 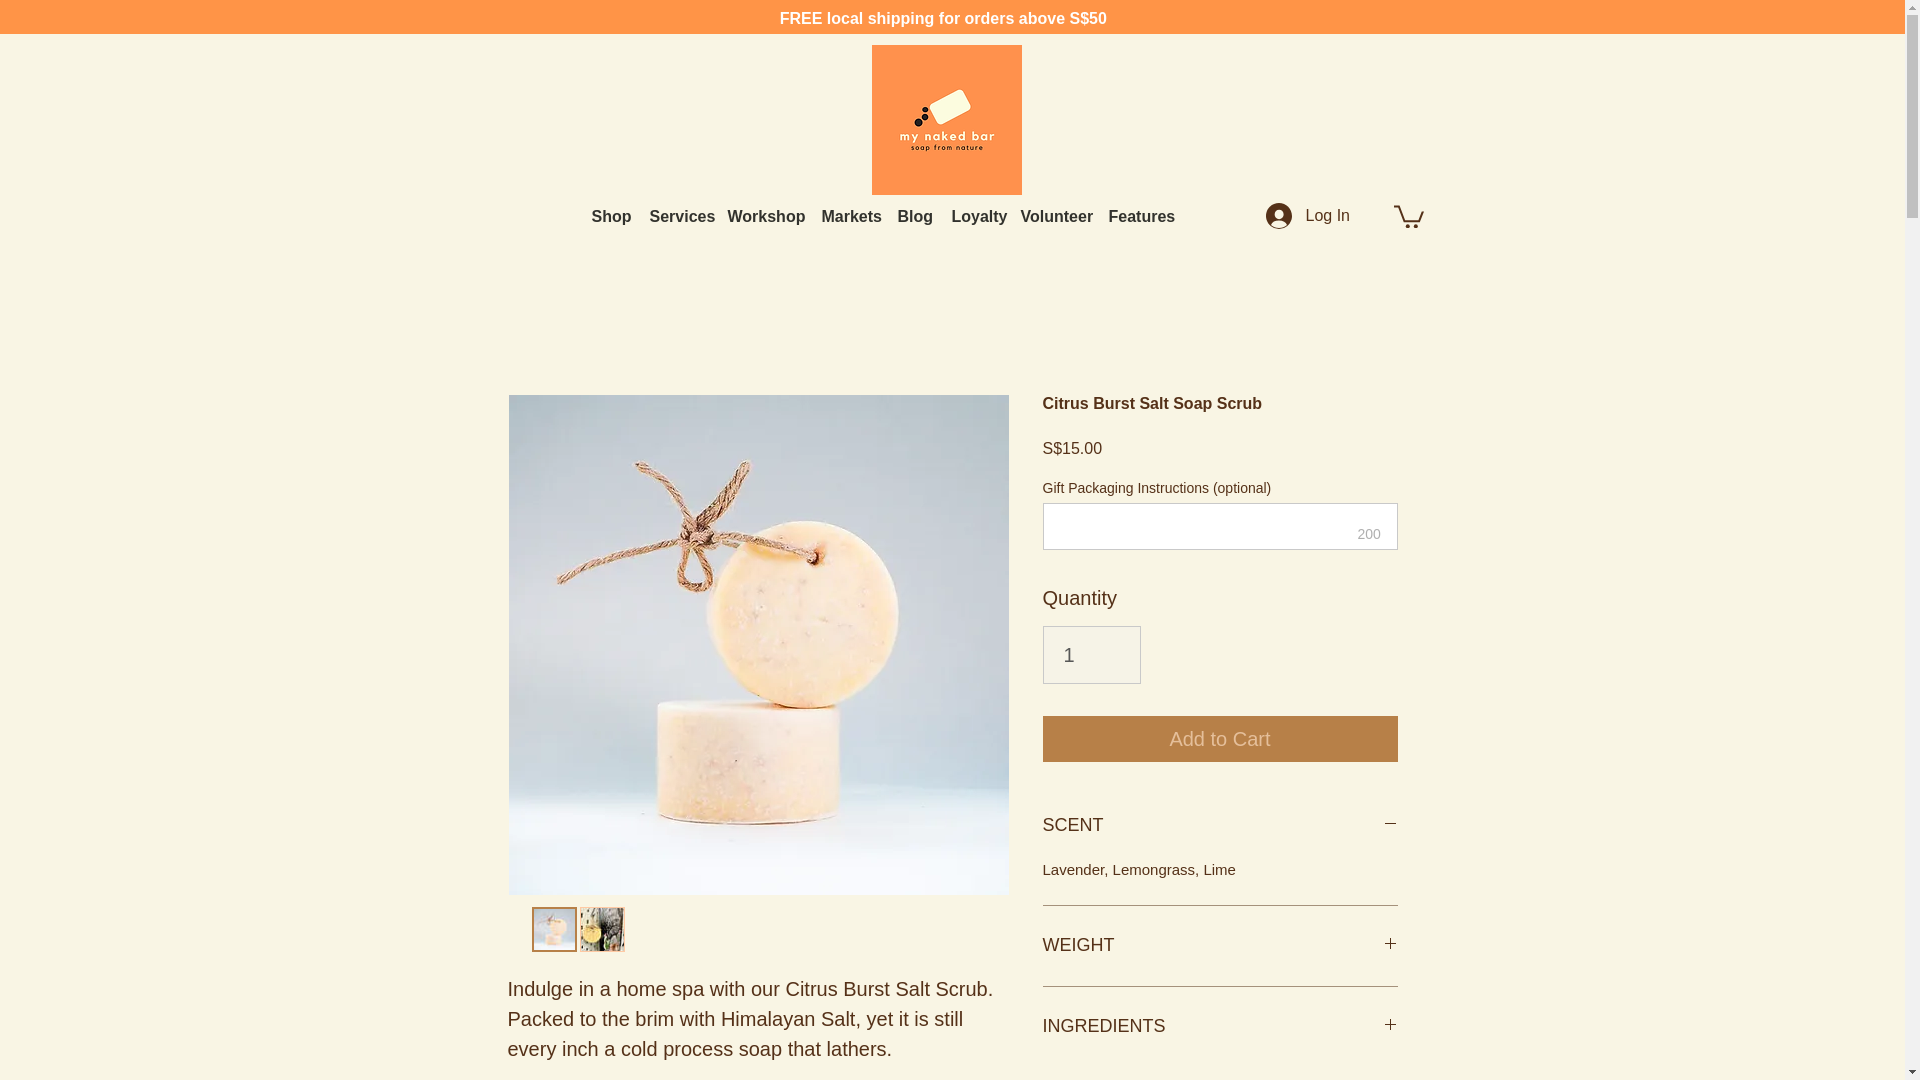 What do you see at coordinates (678, 215) in the screenshot?
I see `Services` at bounding box center [678, 215].